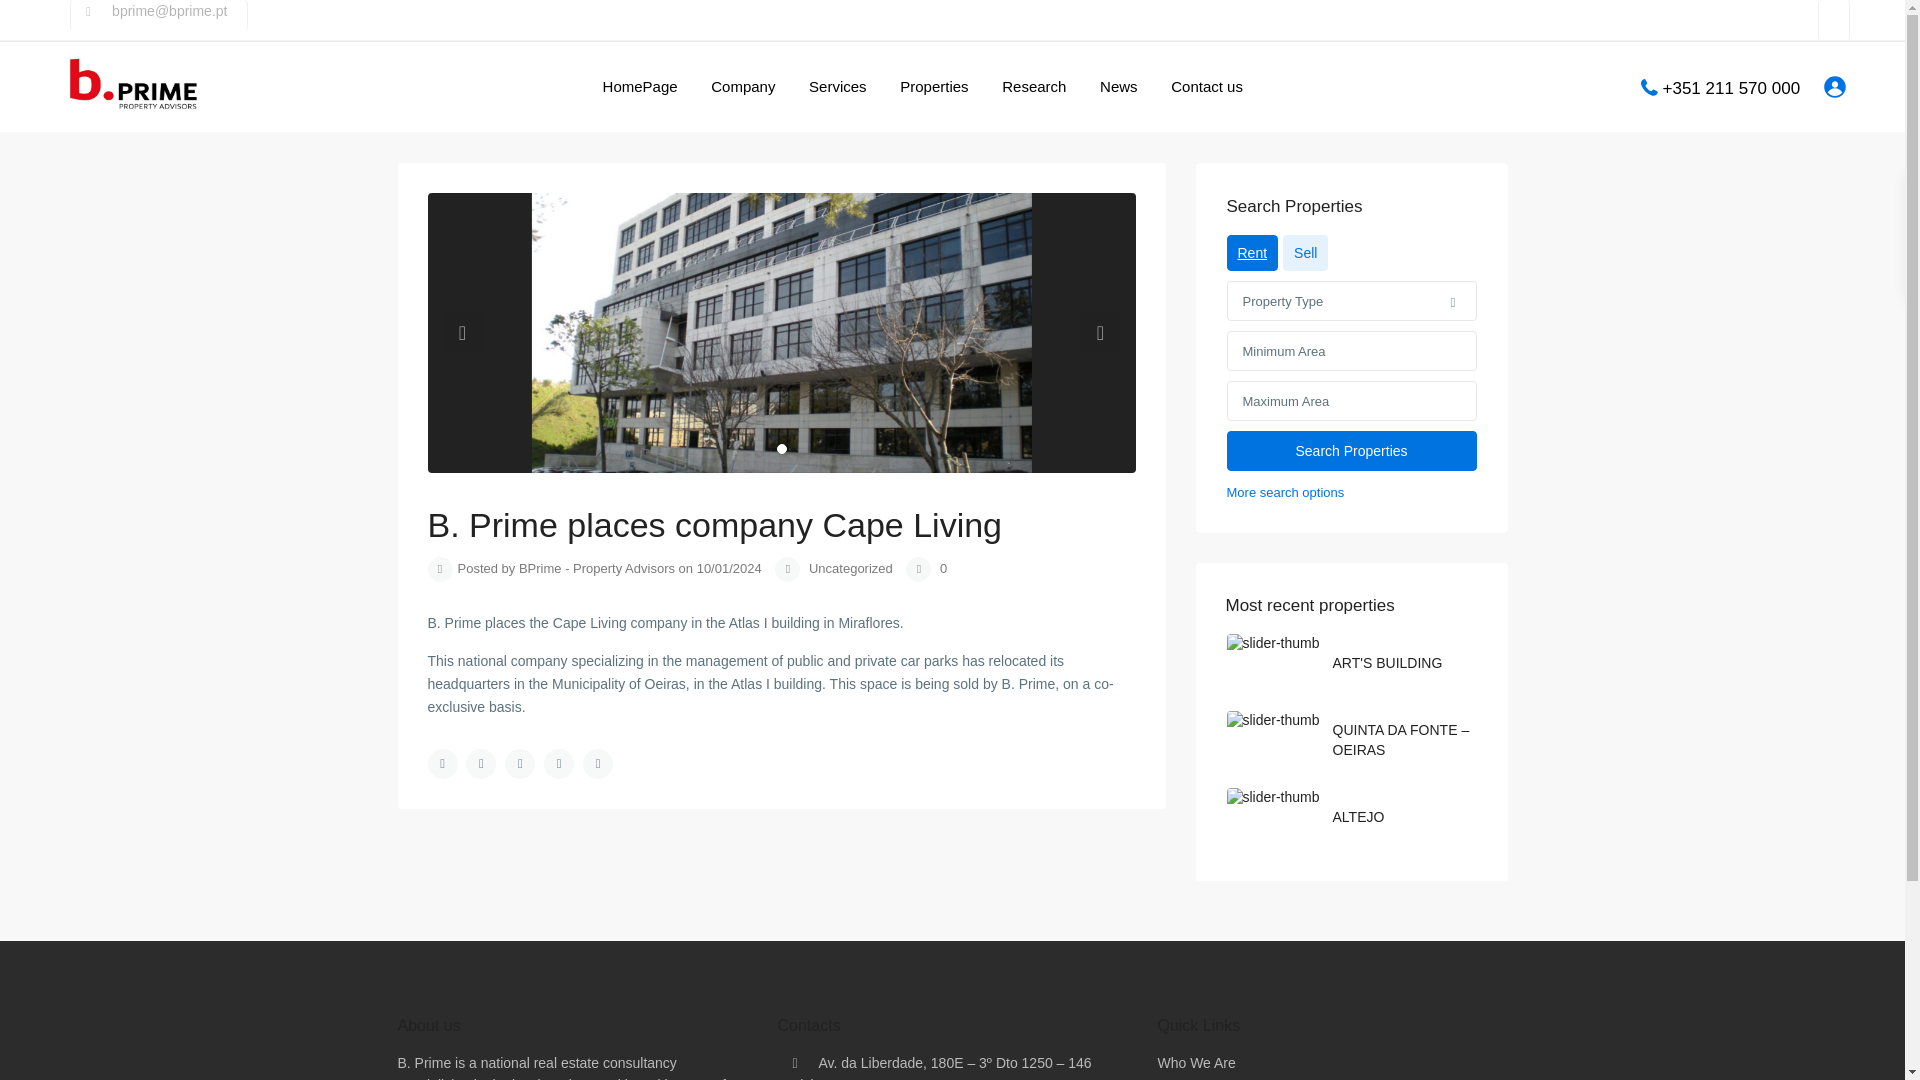  Describe the element at coordinates (850, 568) in the screenshot. I see `Uncategorized` at that location.